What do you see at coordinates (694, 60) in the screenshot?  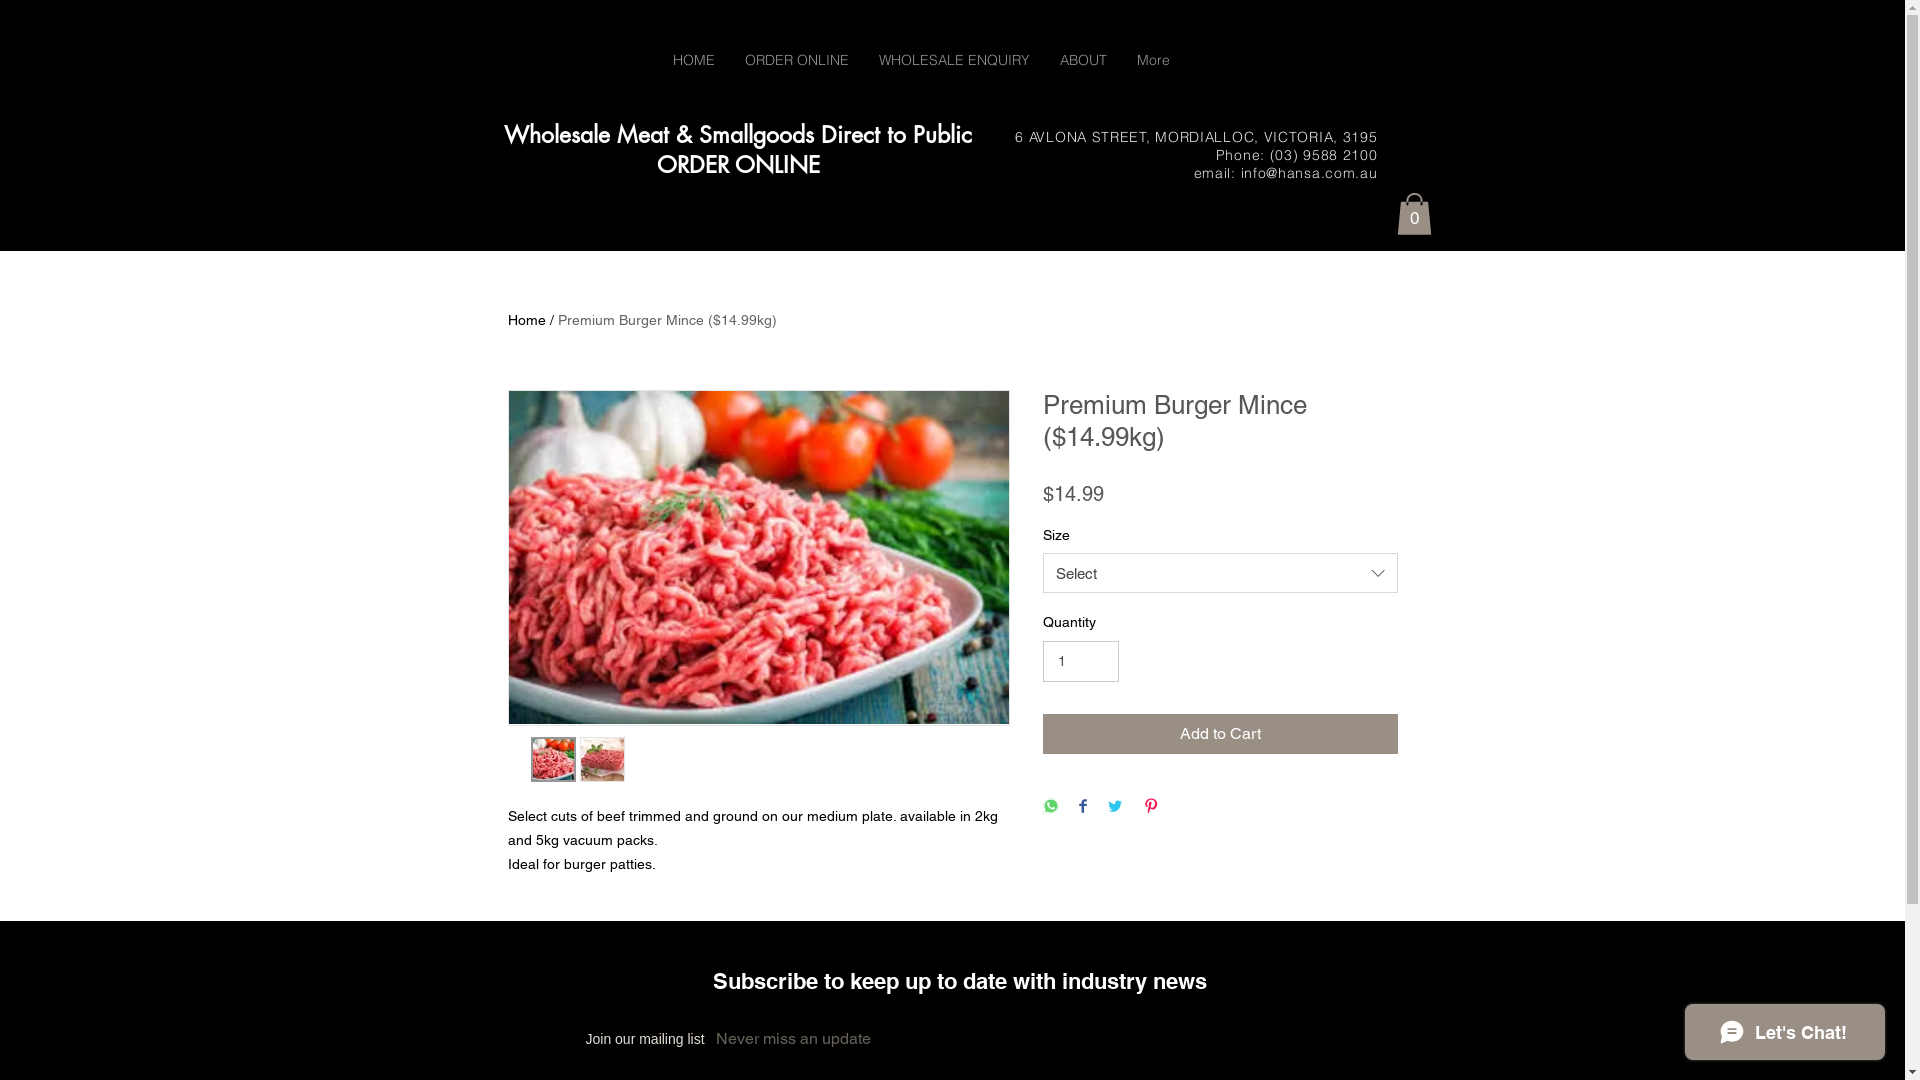 I see `HOME` at bounding box center [694, 60].